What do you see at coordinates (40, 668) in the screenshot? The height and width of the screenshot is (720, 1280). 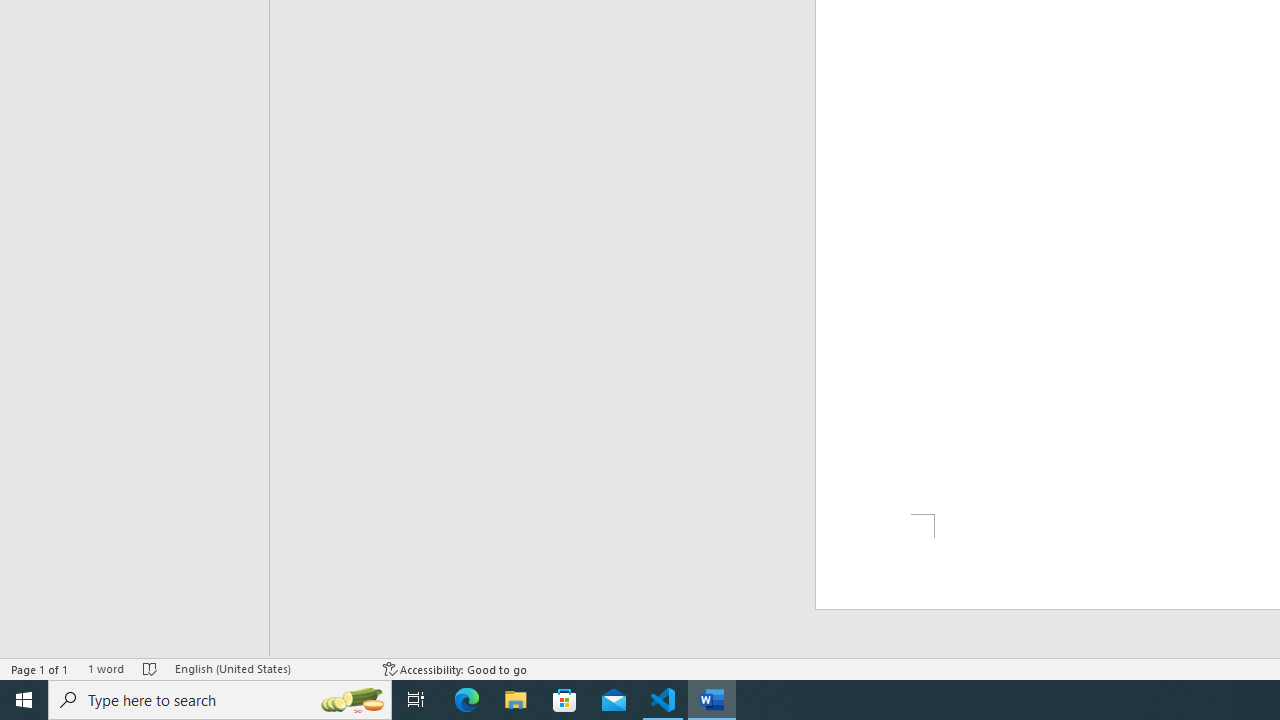 I see `Page Number Page 1 of 1` at bounding box center [40, 668].